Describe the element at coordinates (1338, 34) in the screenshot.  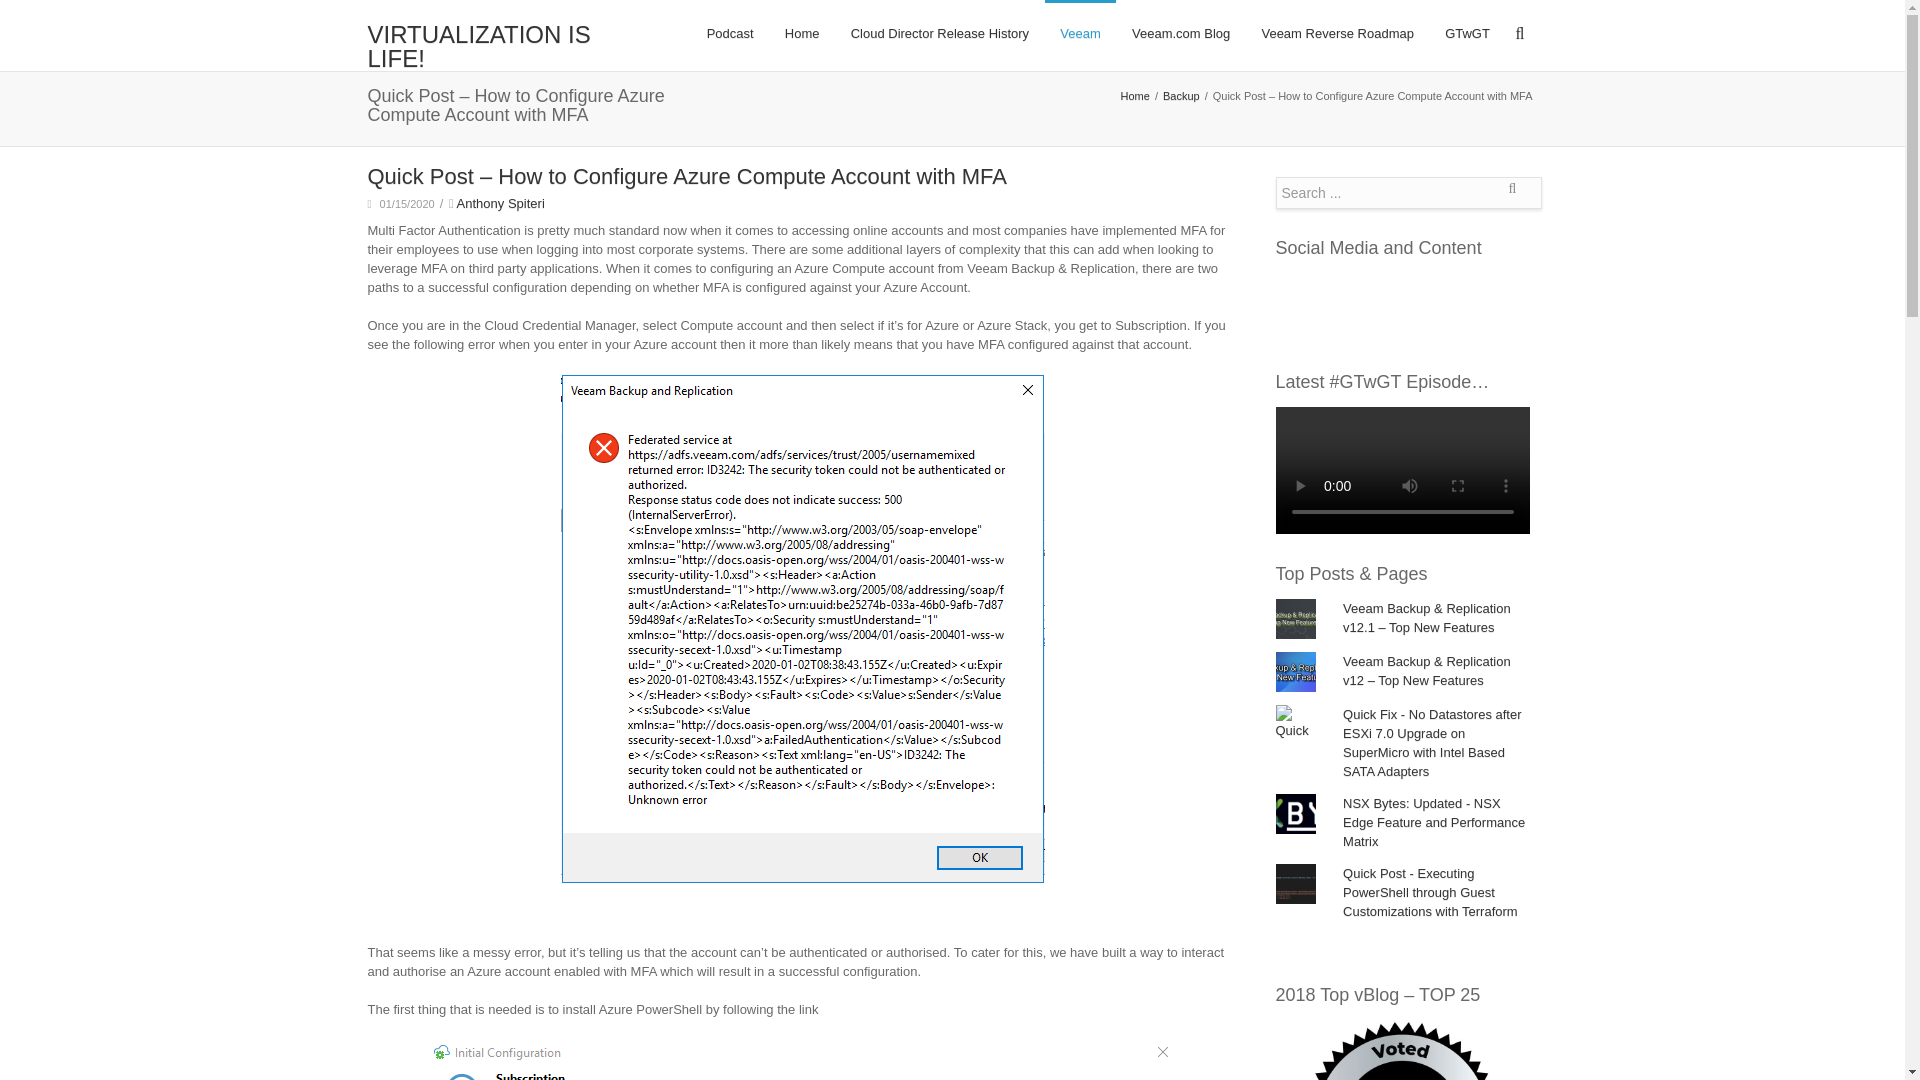
I see `Veeam Reverse Roadmap` at that location.